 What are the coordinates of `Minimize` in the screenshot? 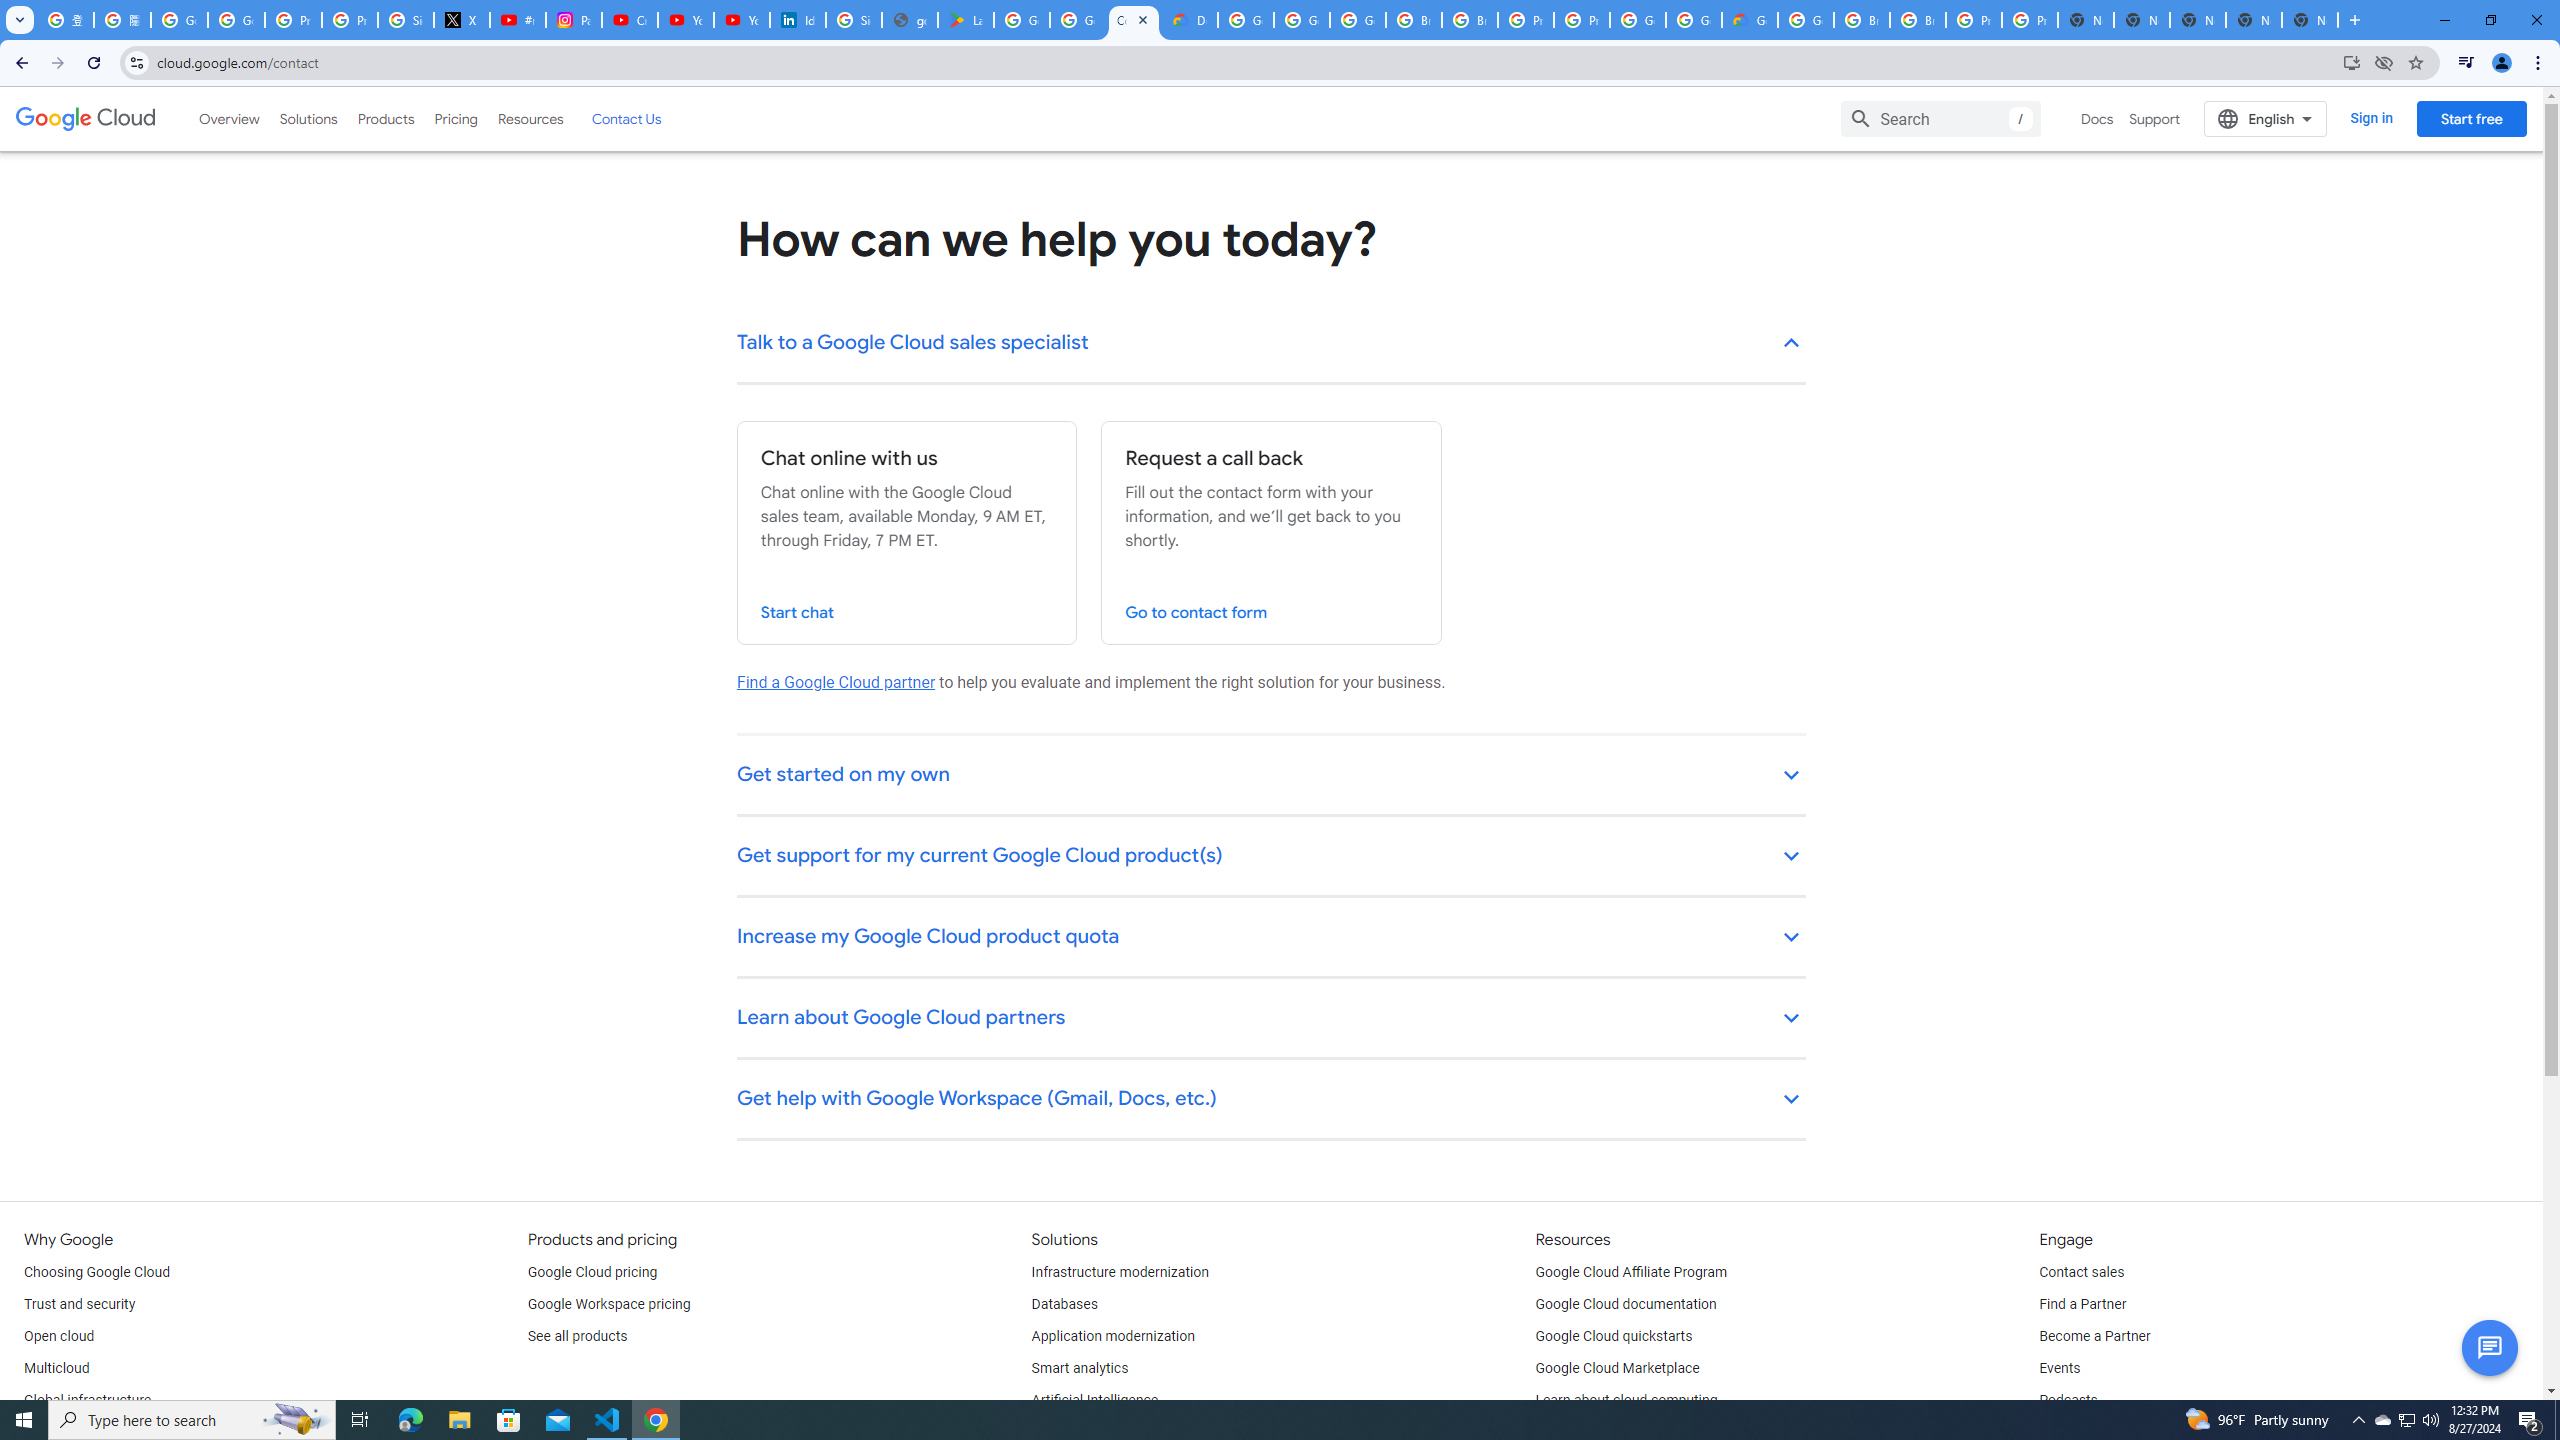 It's located at (2444, 20).